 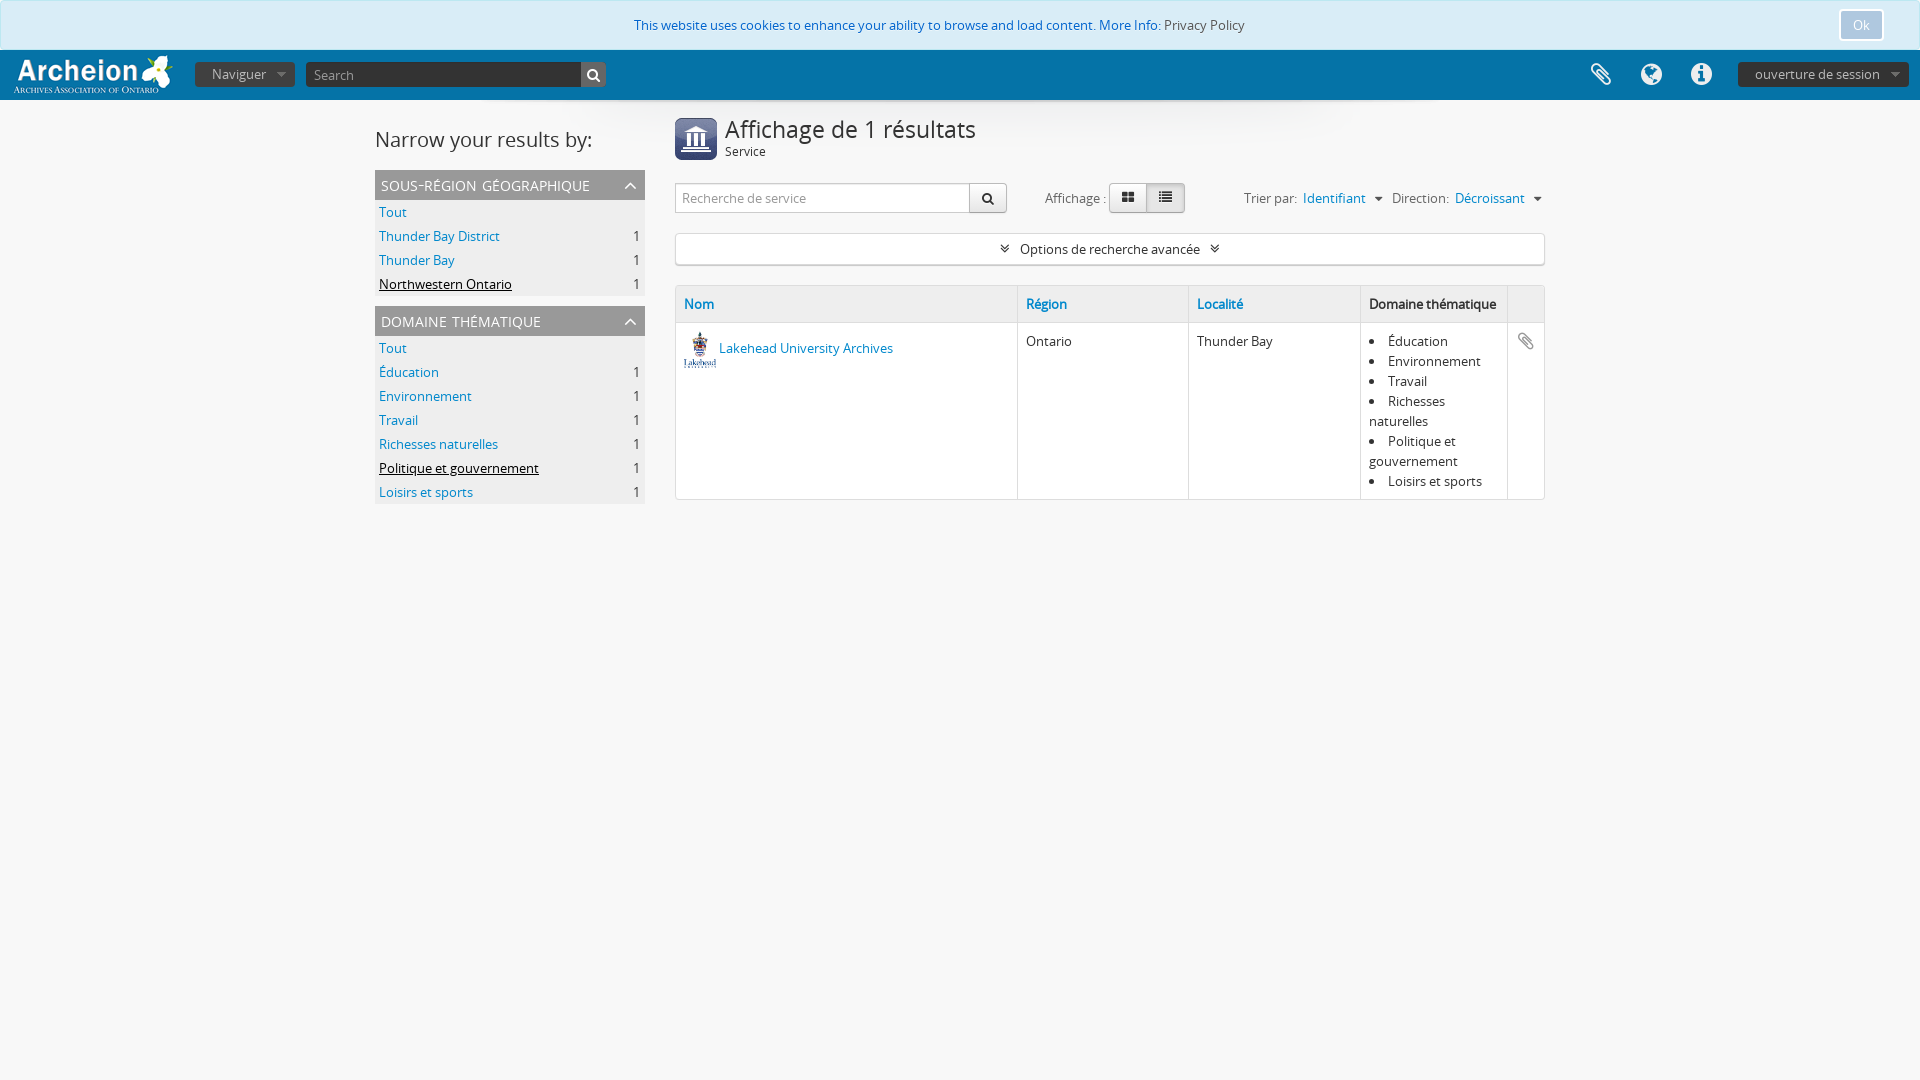 What do you see at coordinates (1128, 198) in the screenshot?
I see ` ` at bounding box center [1128, 198].